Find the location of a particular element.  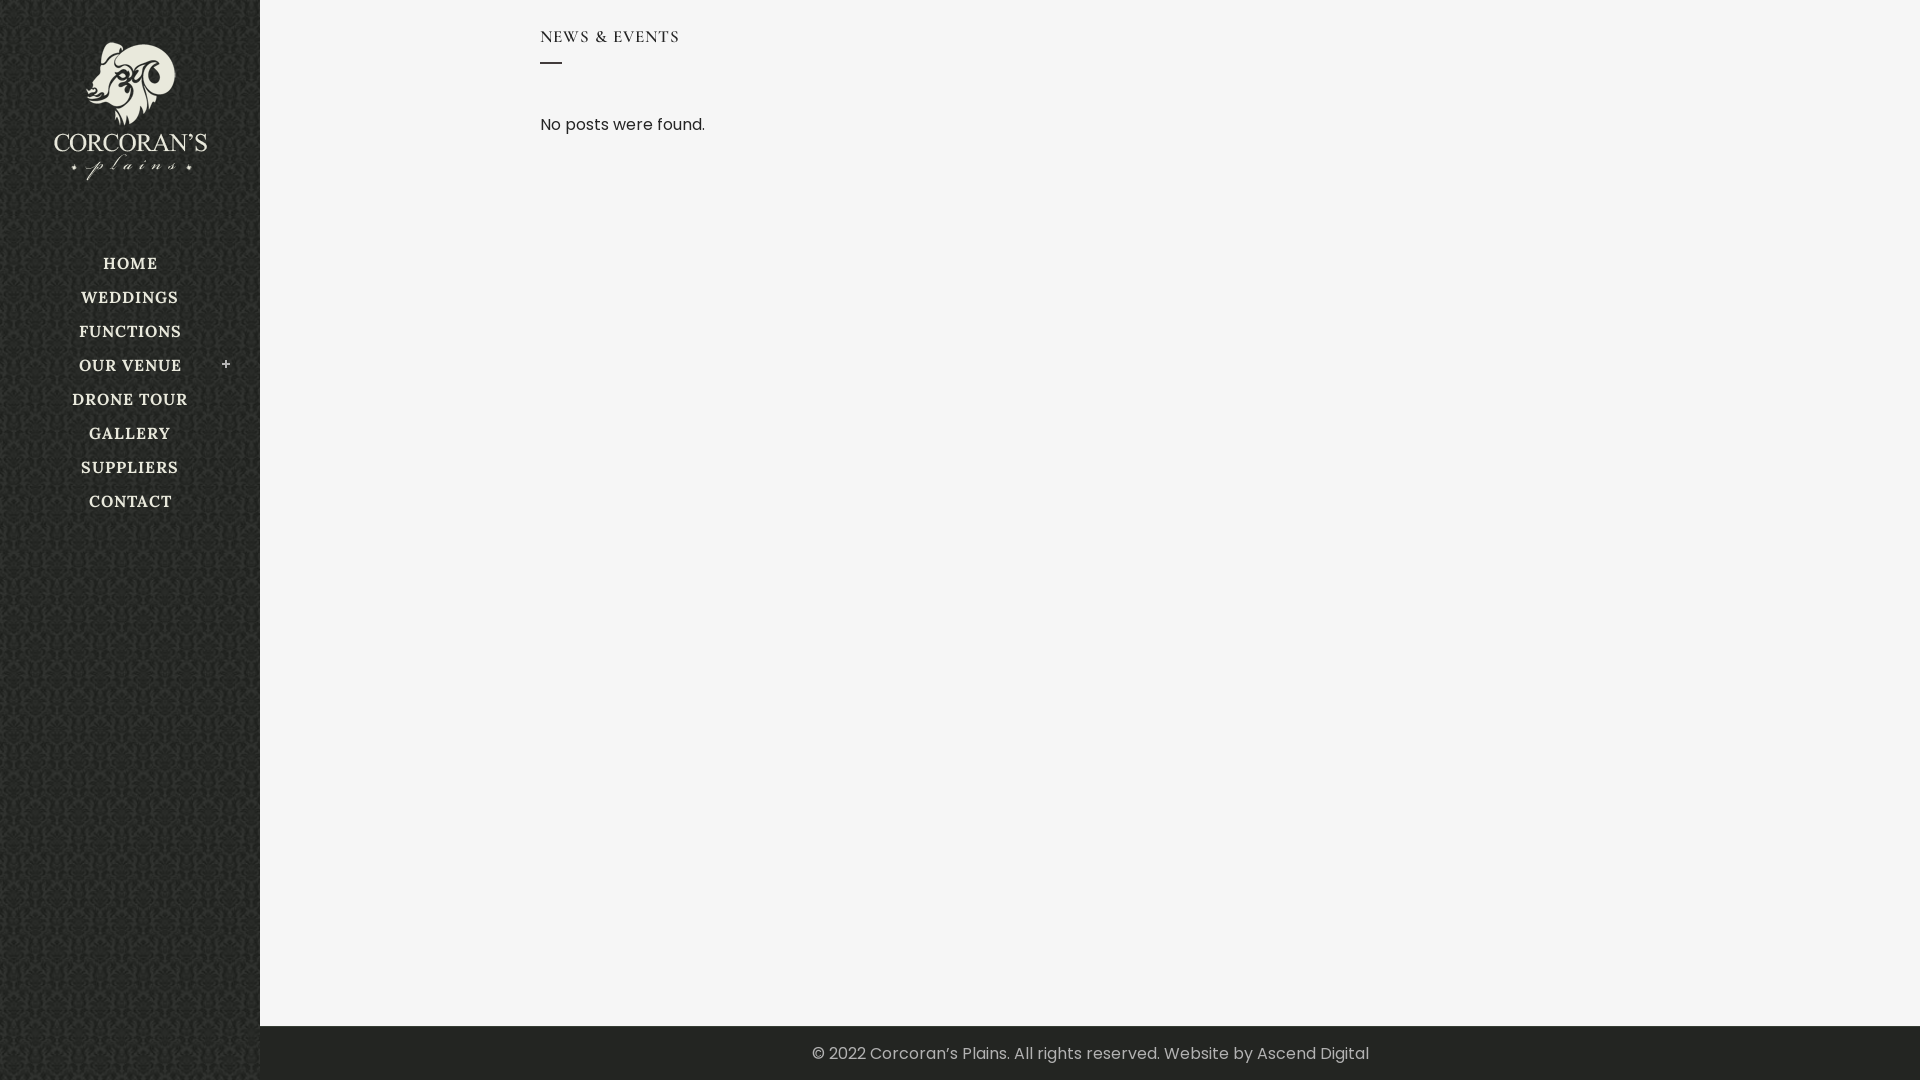

DRONE TOUR is located at coordinates (130, 399).